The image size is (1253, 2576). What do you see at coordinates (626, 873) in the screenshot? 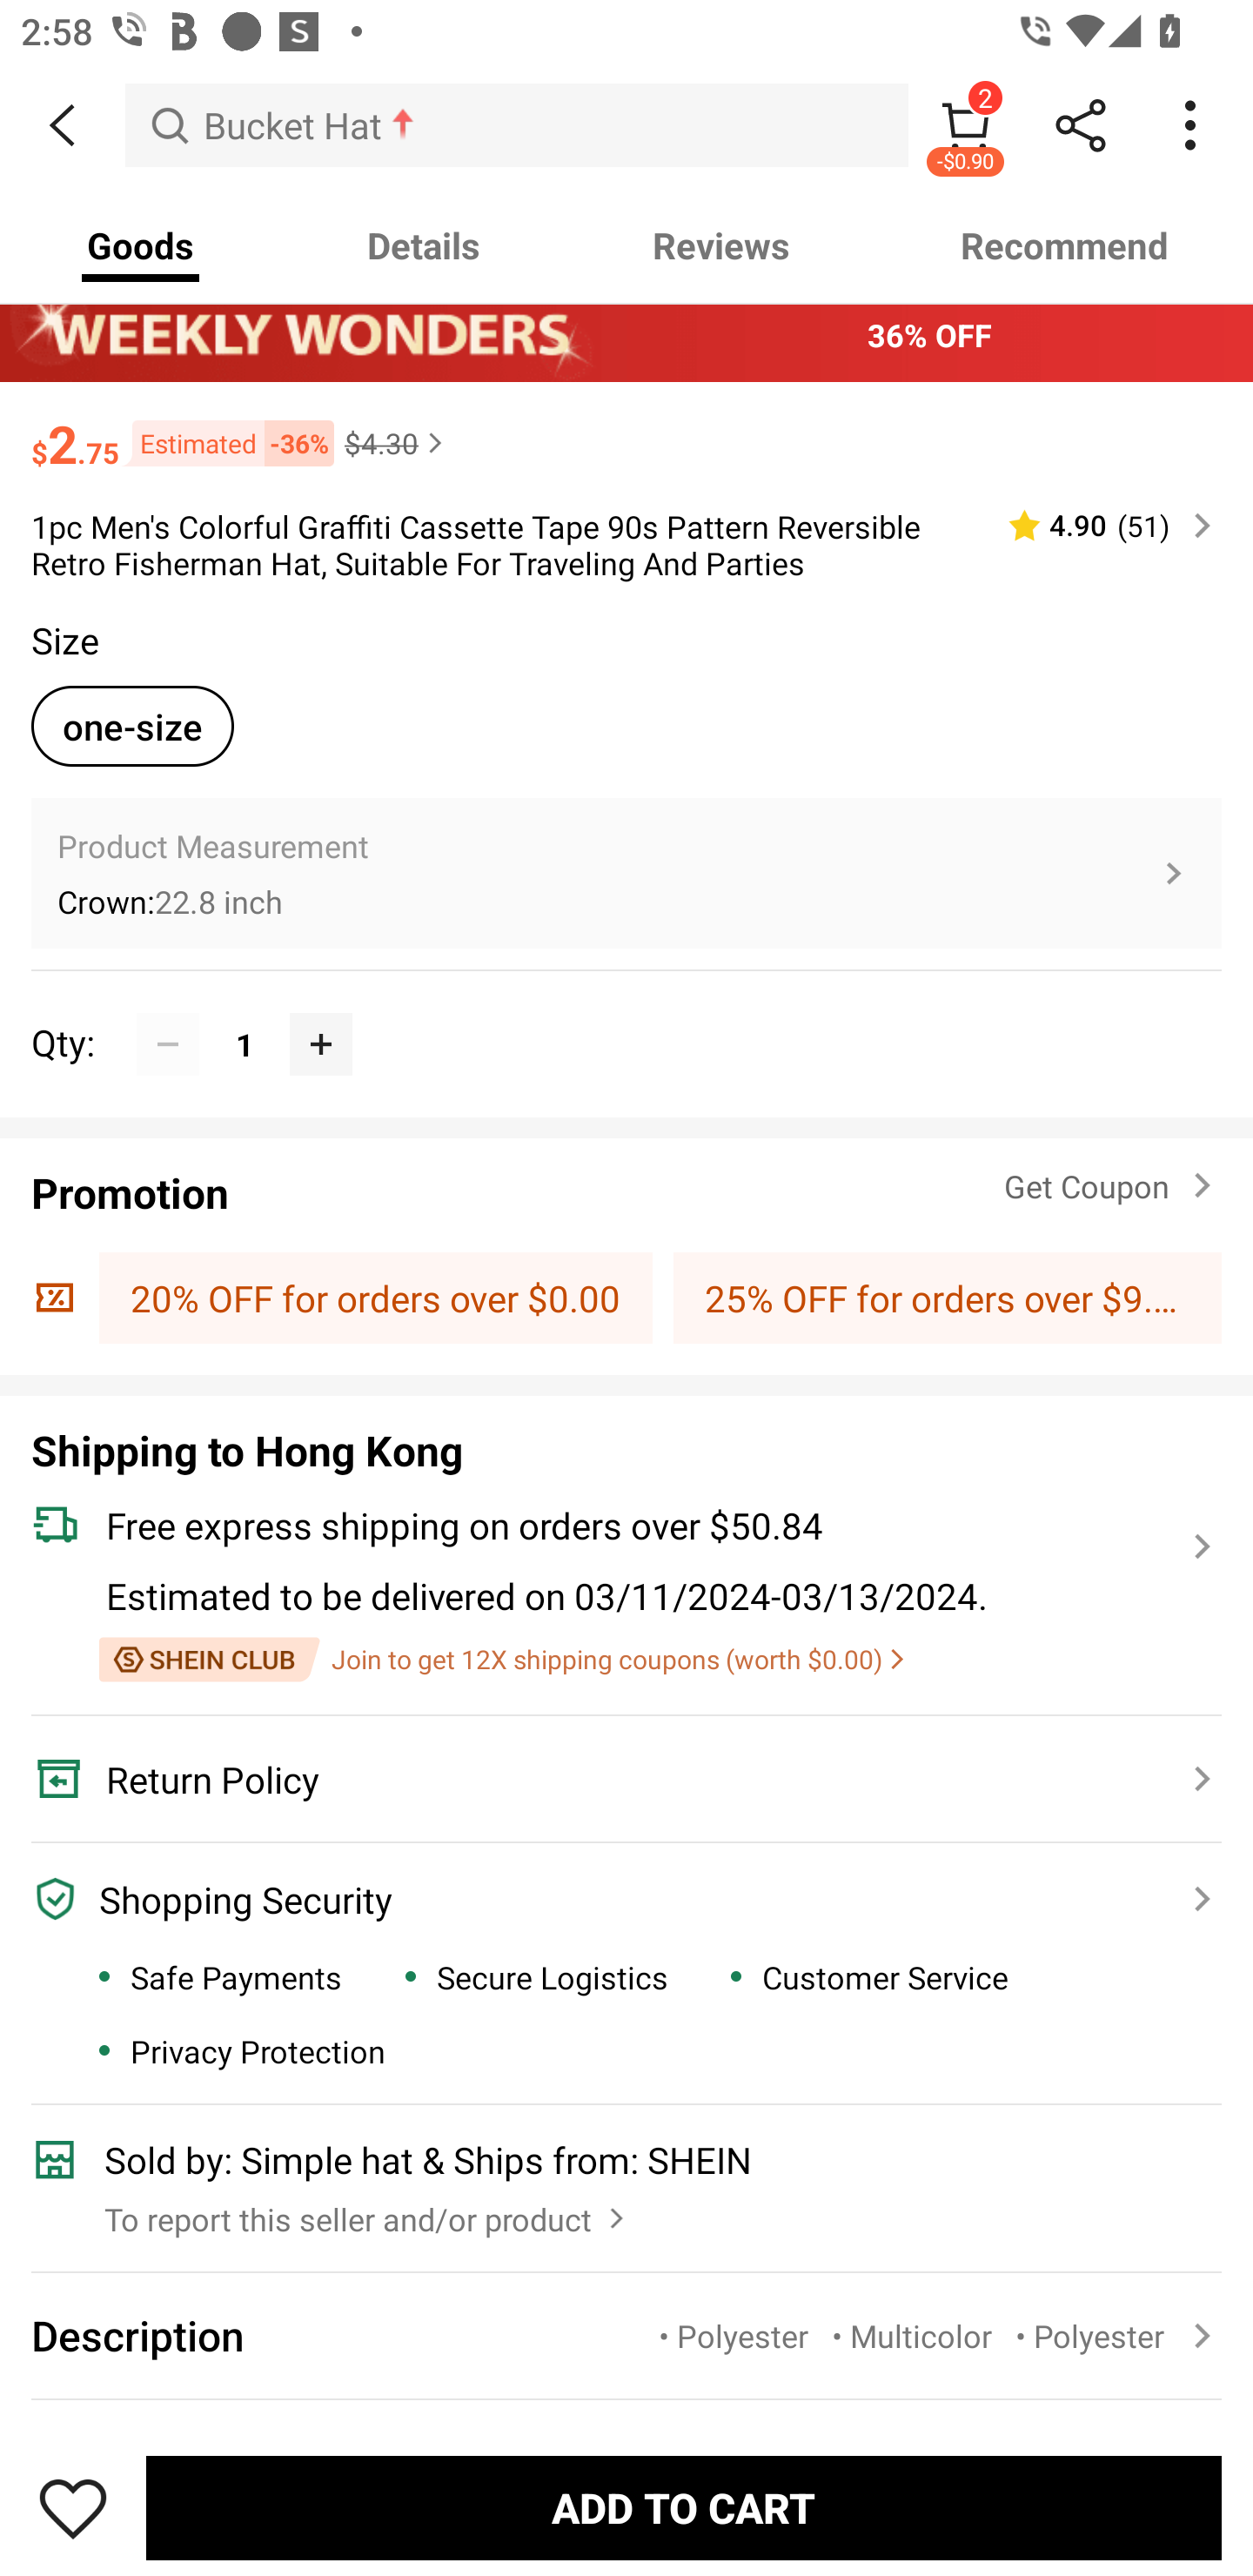
I see `Product Measurement Crown:22.8 inch` at bounding box center [626, 873].